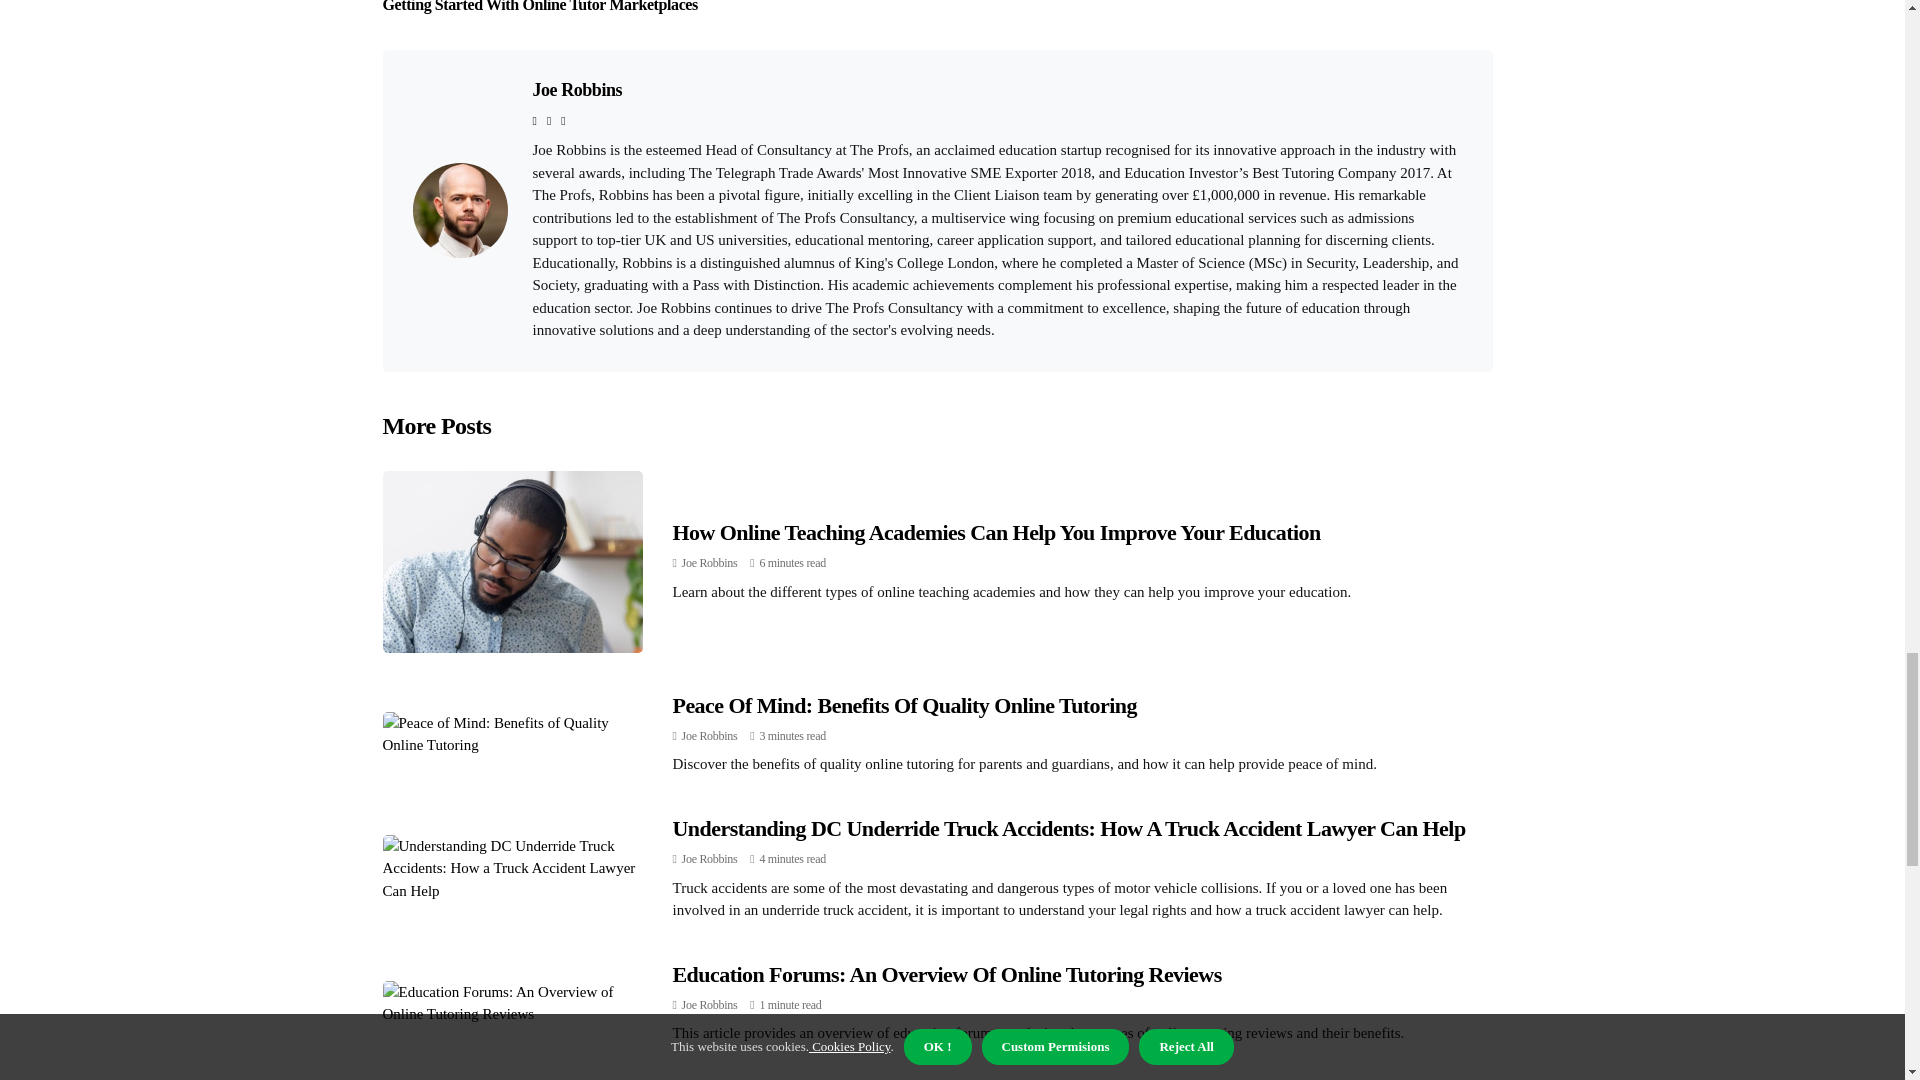 This screenshot has width=1920, height=1080. Describe the element at coordinates (709, 1004) in the screenshot. I see `Posts by Joe Robbins` at that location.